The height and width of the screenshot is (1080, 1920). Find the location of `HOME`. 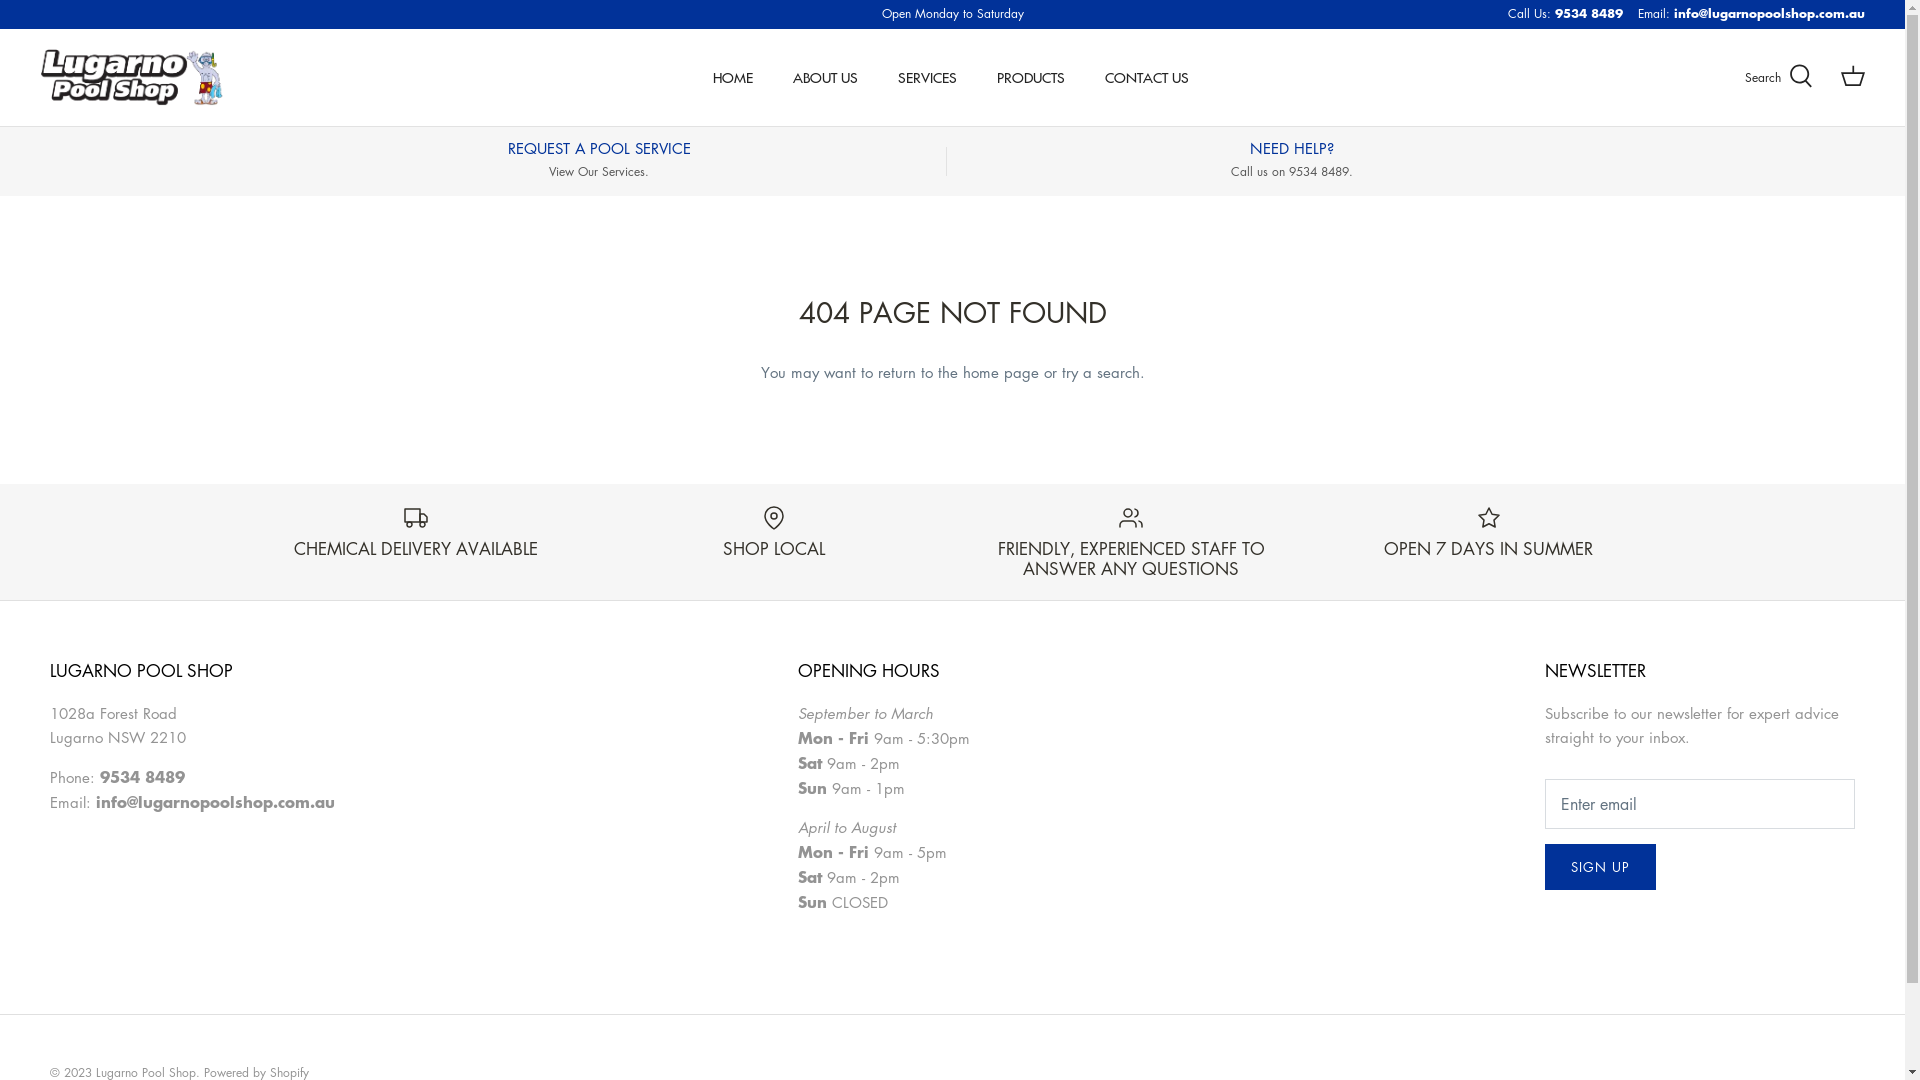

HOME is located at coordinates (733, 78).